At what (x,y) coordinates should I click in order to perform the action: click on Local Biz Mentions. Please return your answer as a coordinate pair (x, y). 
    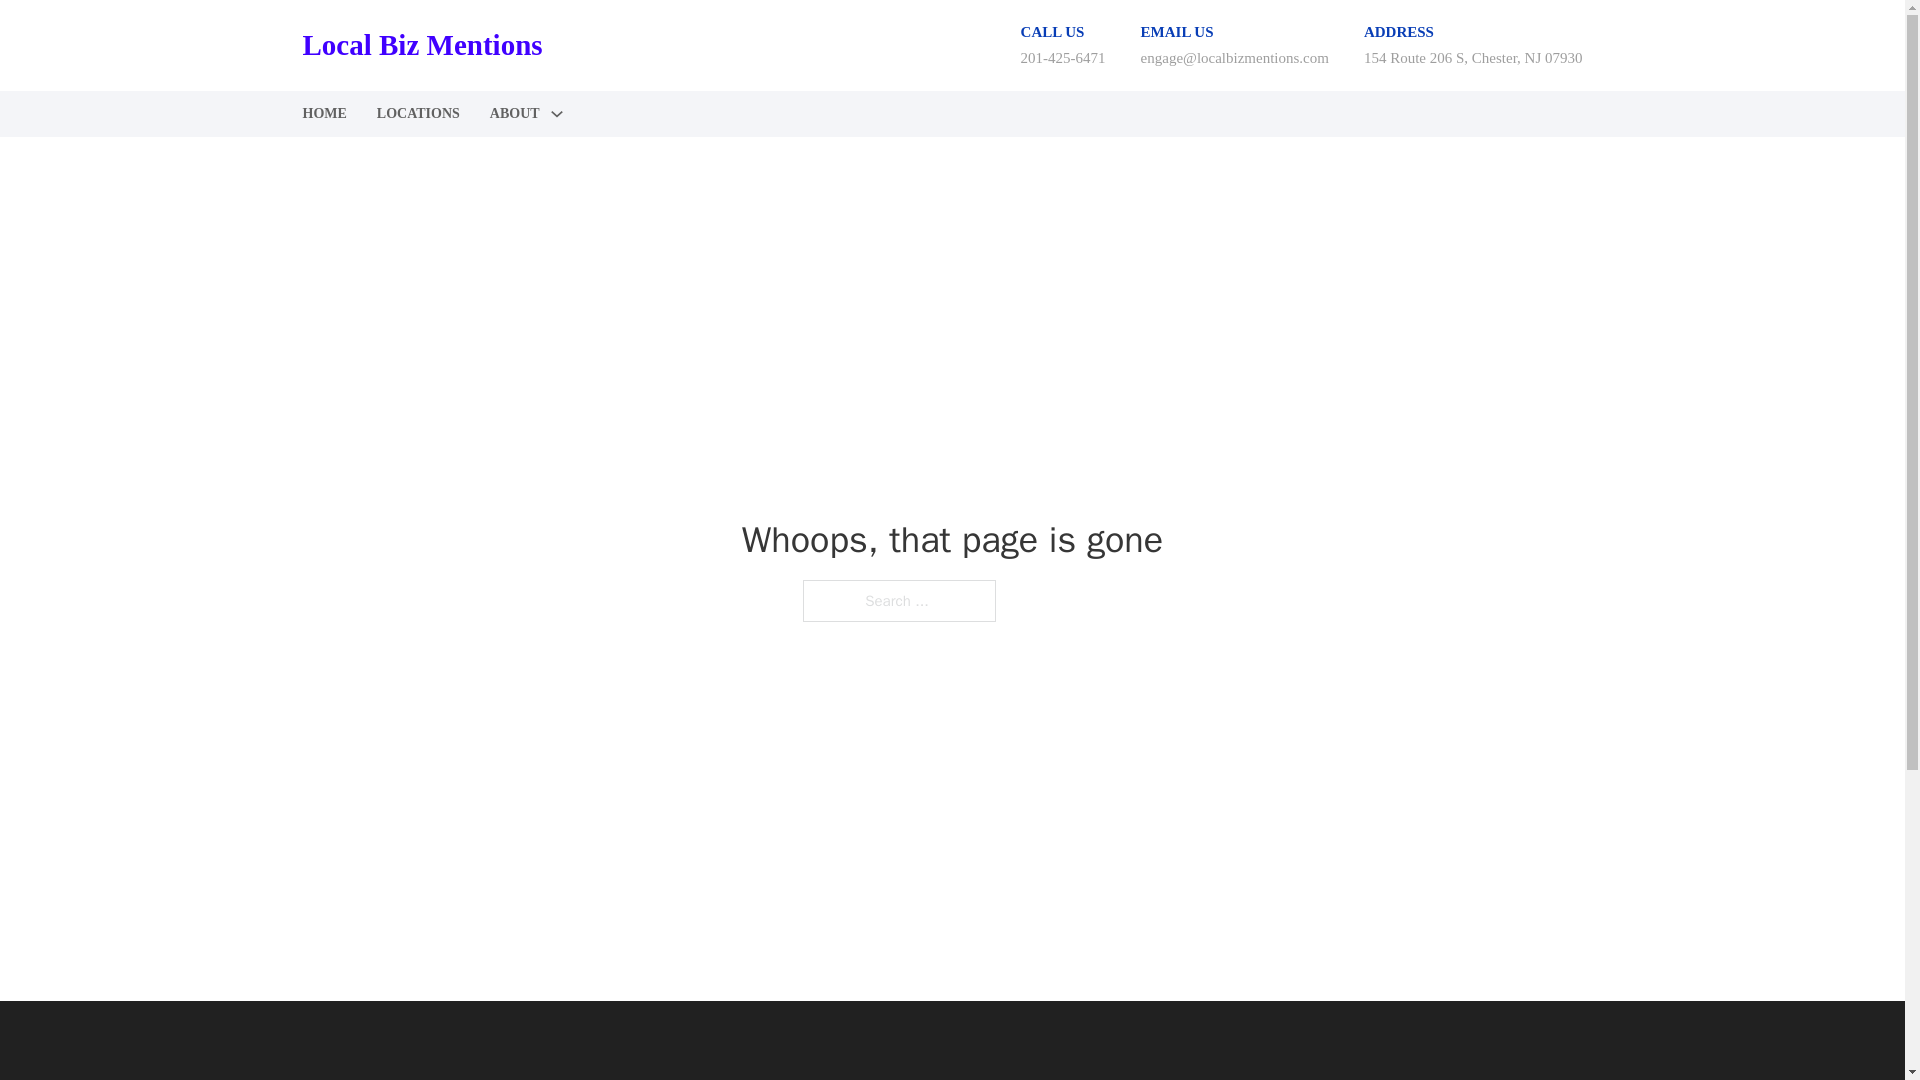
    Looking at the image, I should click on (421, 45).